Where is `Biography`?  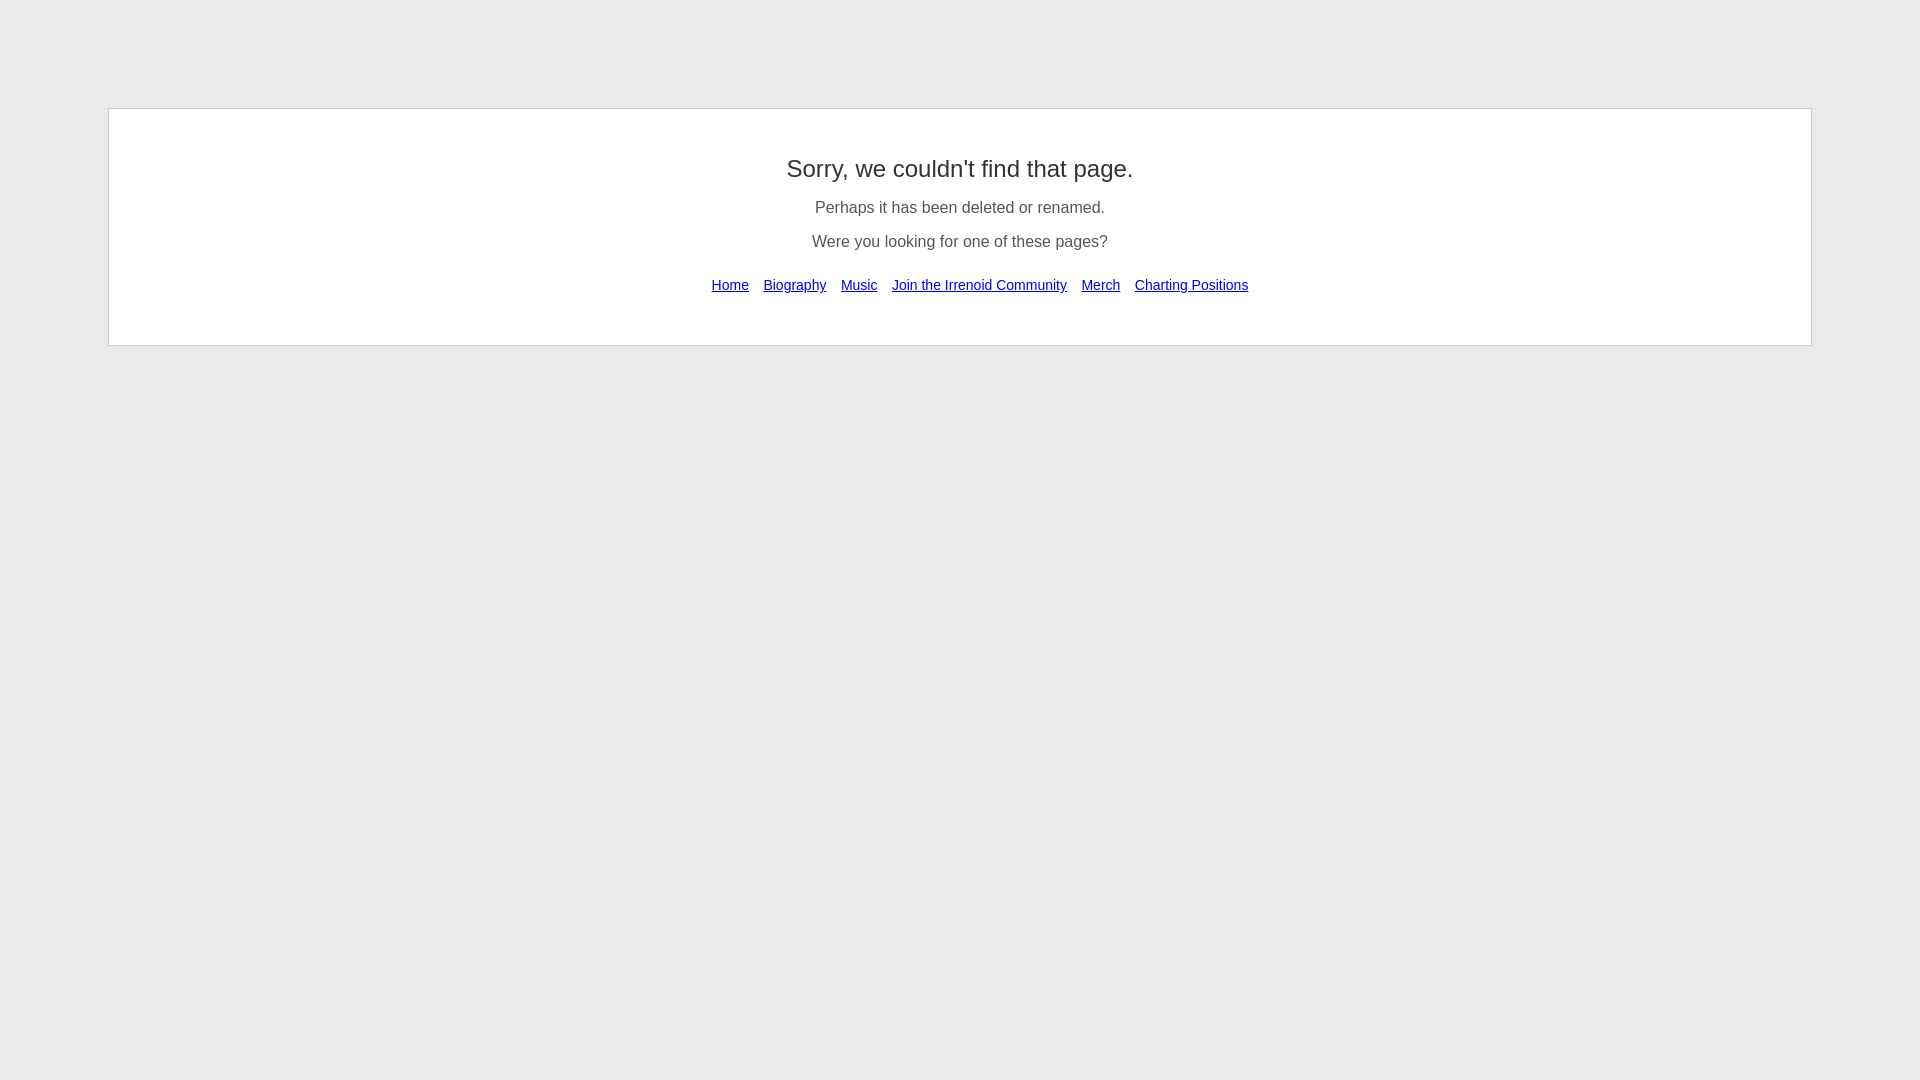 Biography is located at coordinates (794, 284).